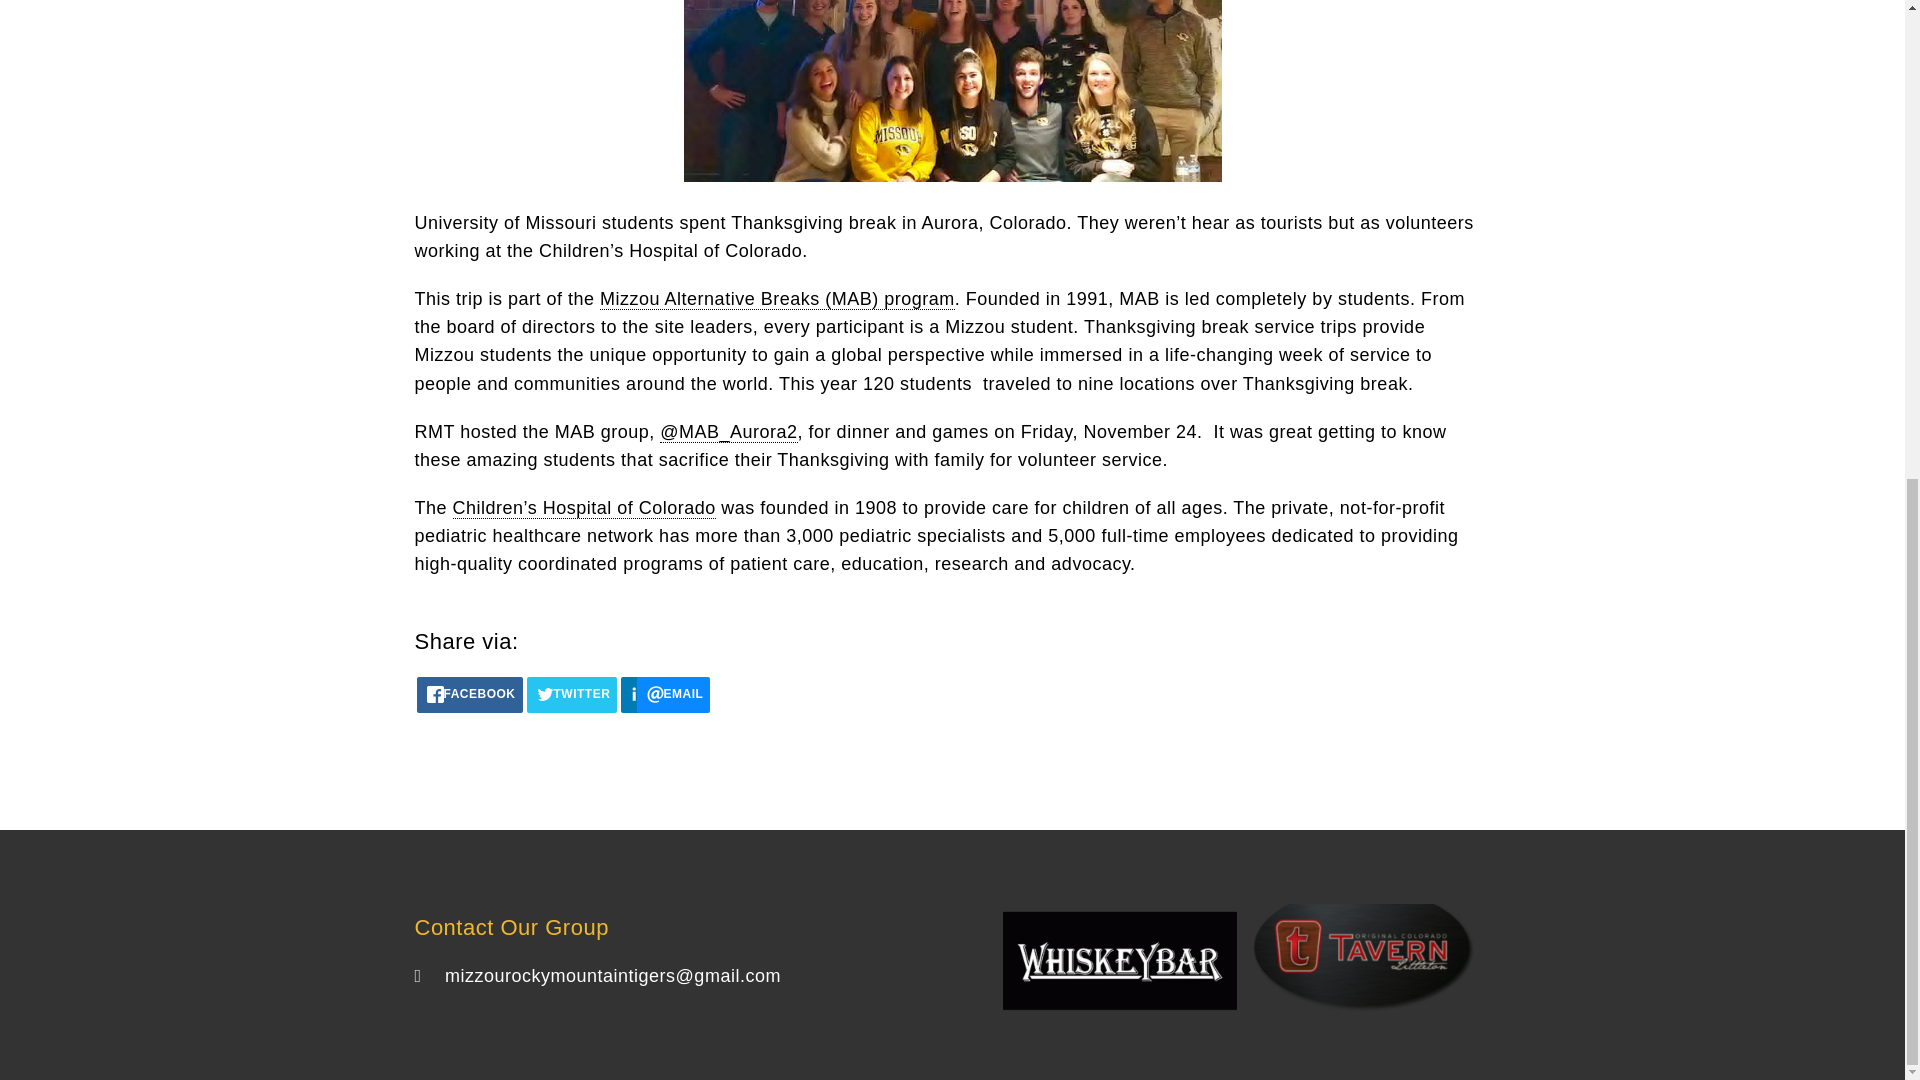 The width and height of the screenshot is (1920, 1080). What do you see at coordinates (572, 694) in the screenshot?
I see `TWITTER` at bounding box center [572, 694].